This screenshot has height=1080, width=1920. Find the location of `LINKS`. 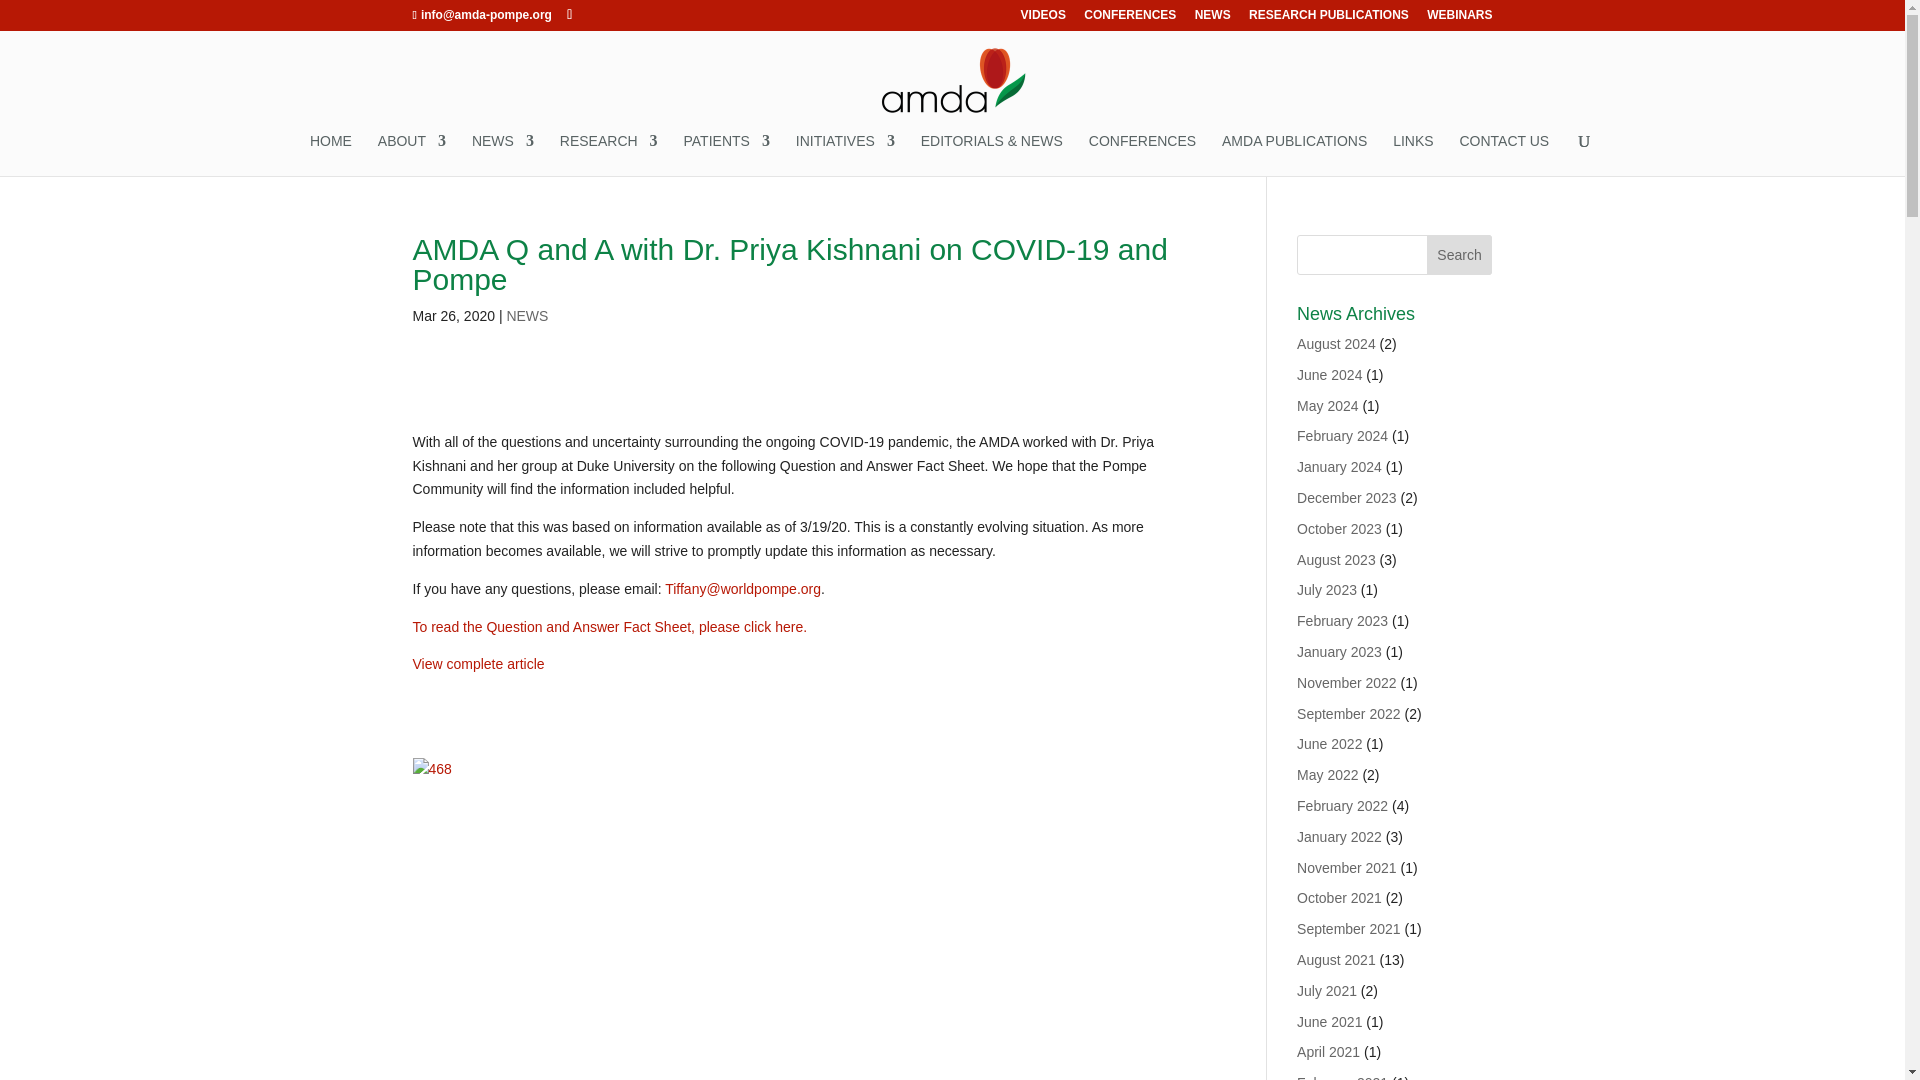

LINKS is located at coordinates (1412, 154).